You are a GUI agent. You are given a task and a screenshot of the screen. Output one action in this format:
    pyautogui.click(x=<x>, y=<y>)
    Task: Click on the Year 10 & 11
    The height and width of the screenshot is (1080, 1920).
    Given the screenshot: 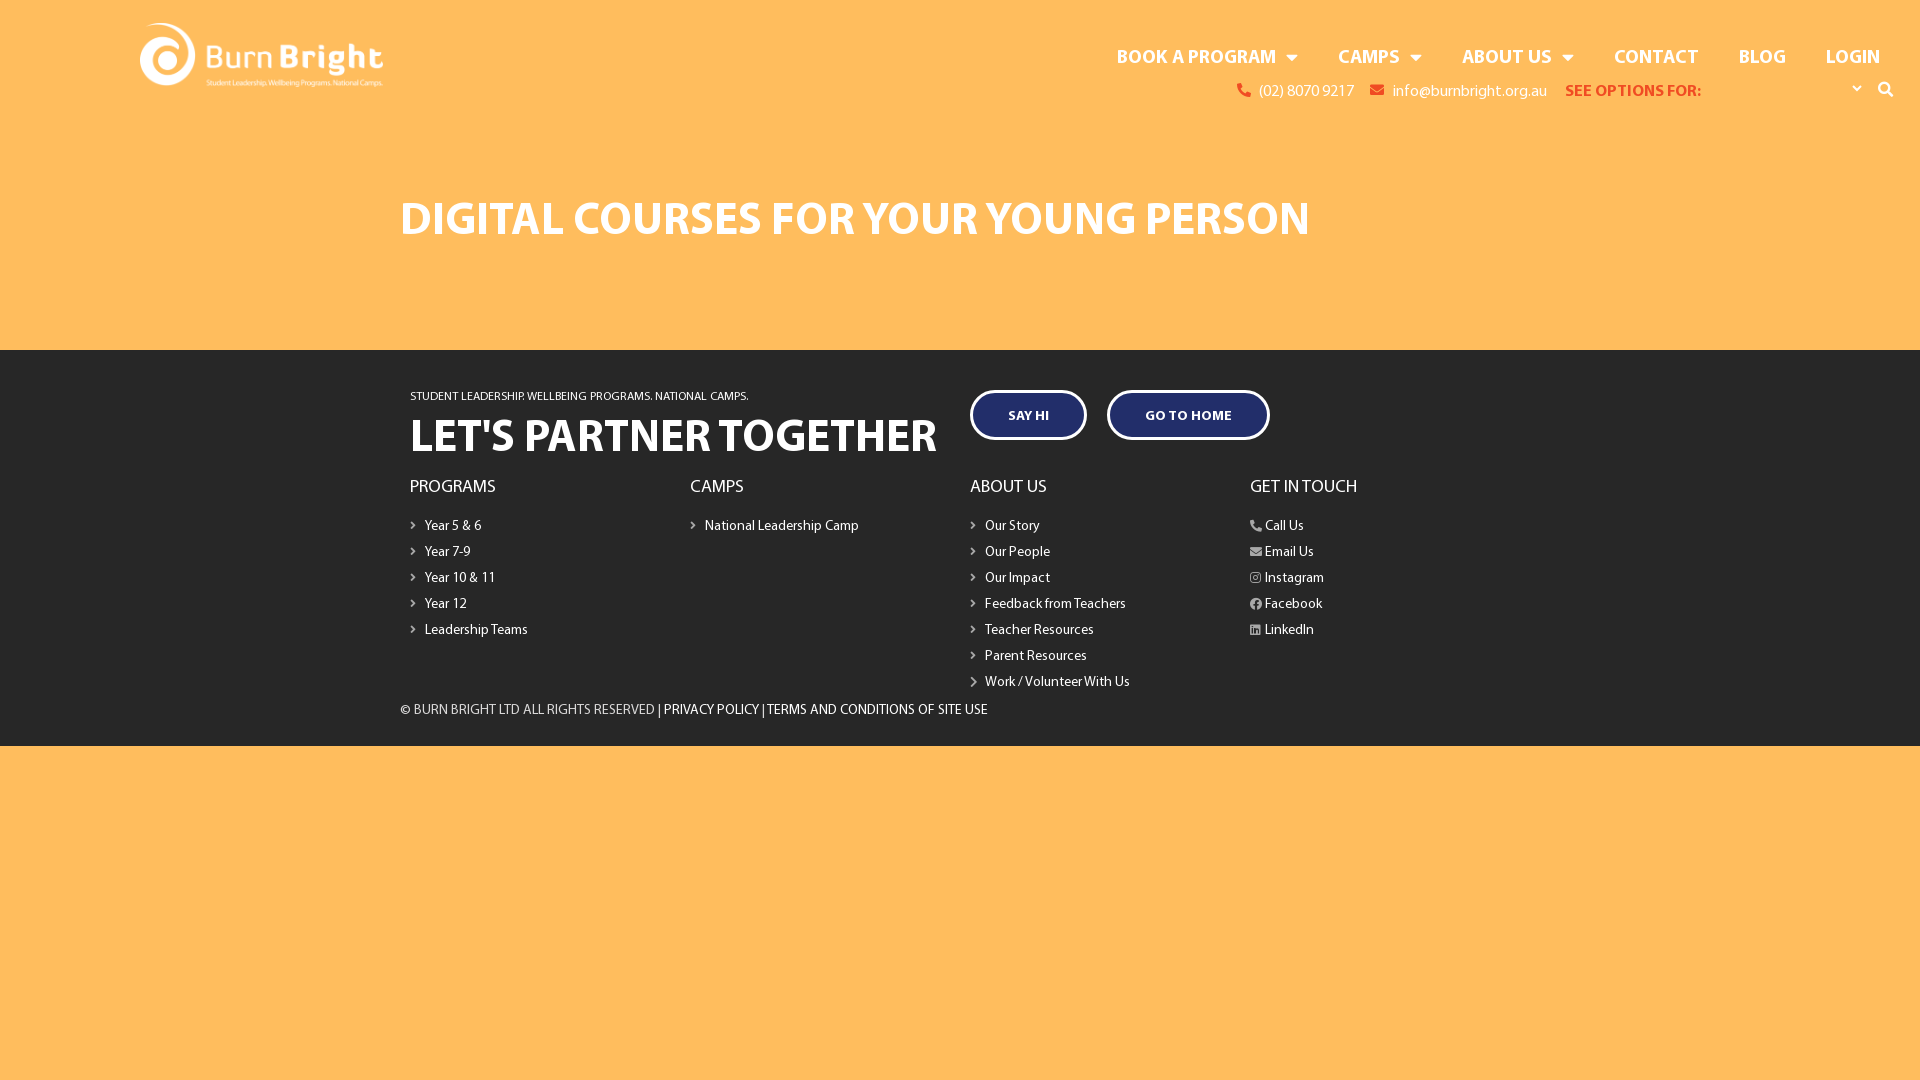 What is the action you would take?
    pyautogui.click(x=540, y=578)
    